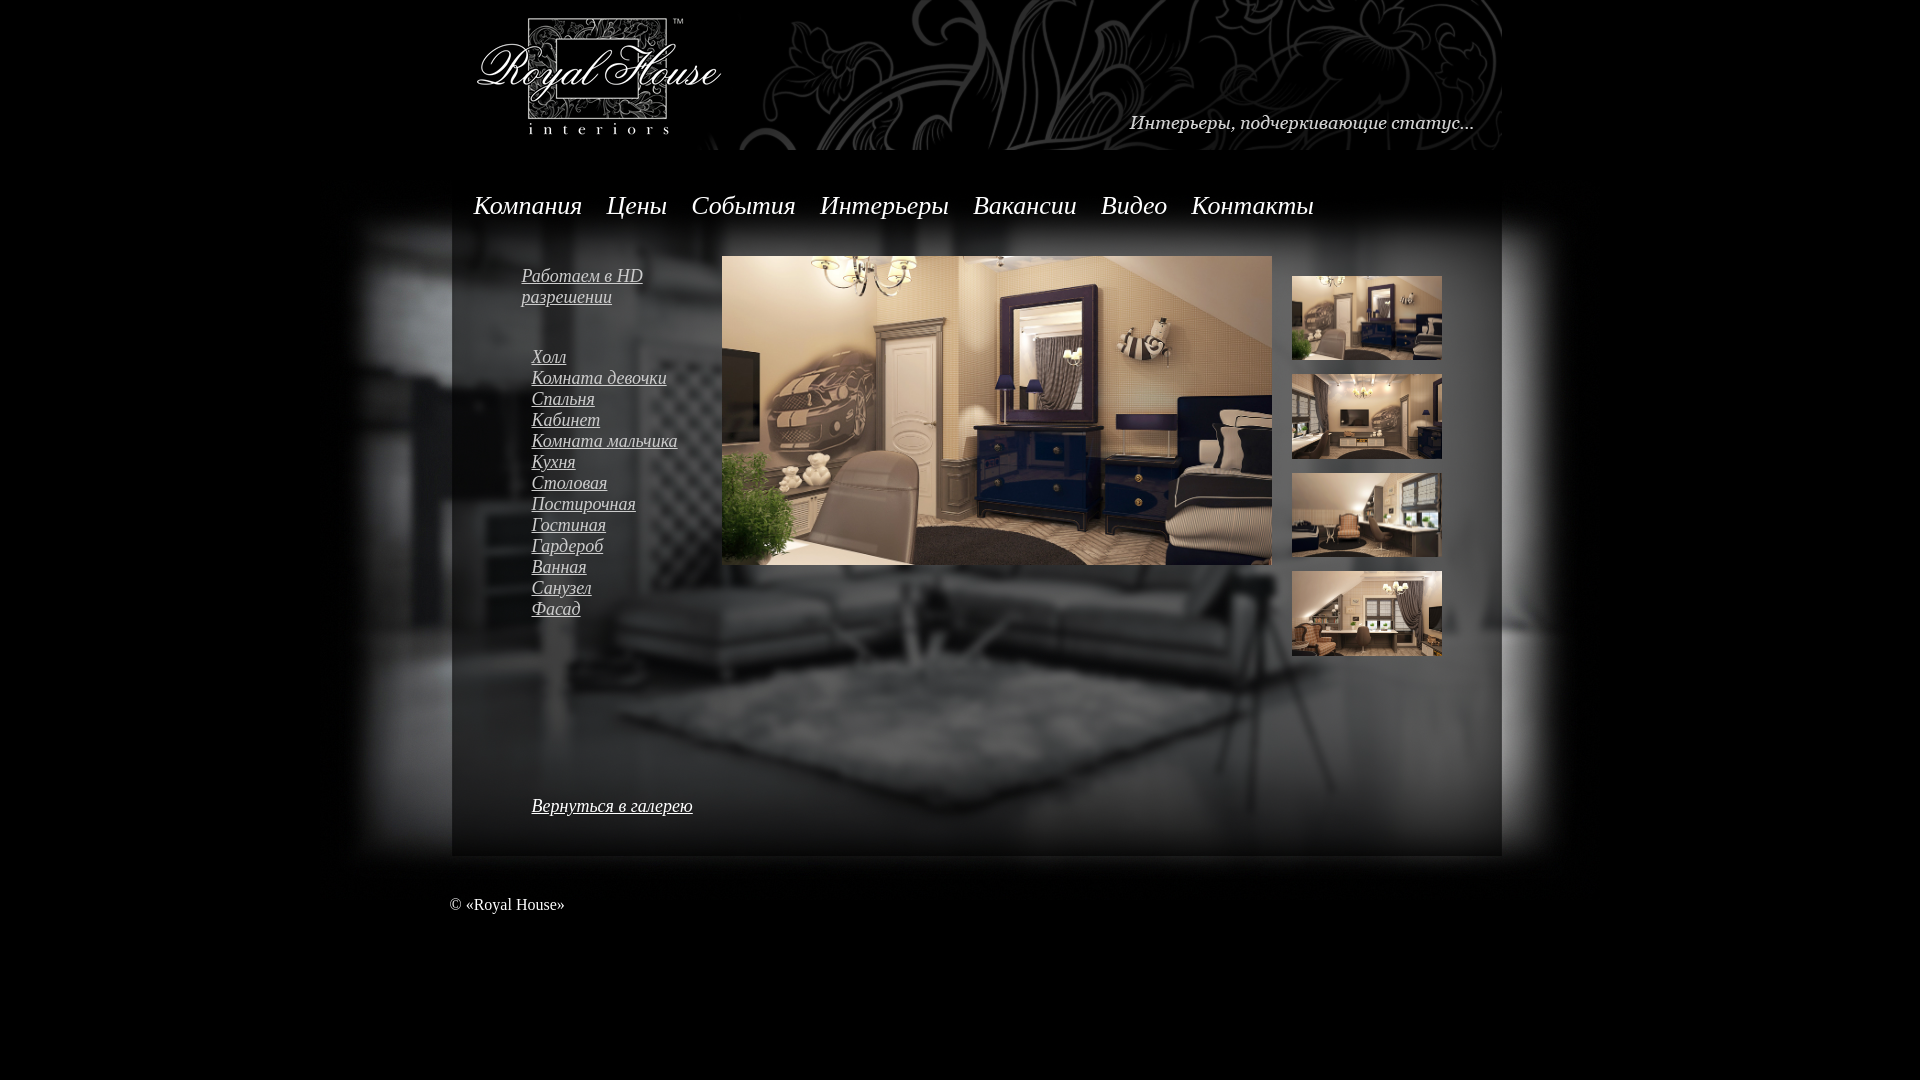 The width and height of the screenshot is (1920, 1080). What do you see at coordinates (1120, 574) in the screenshot?
I see `.` at bounding box center [1120, 574].